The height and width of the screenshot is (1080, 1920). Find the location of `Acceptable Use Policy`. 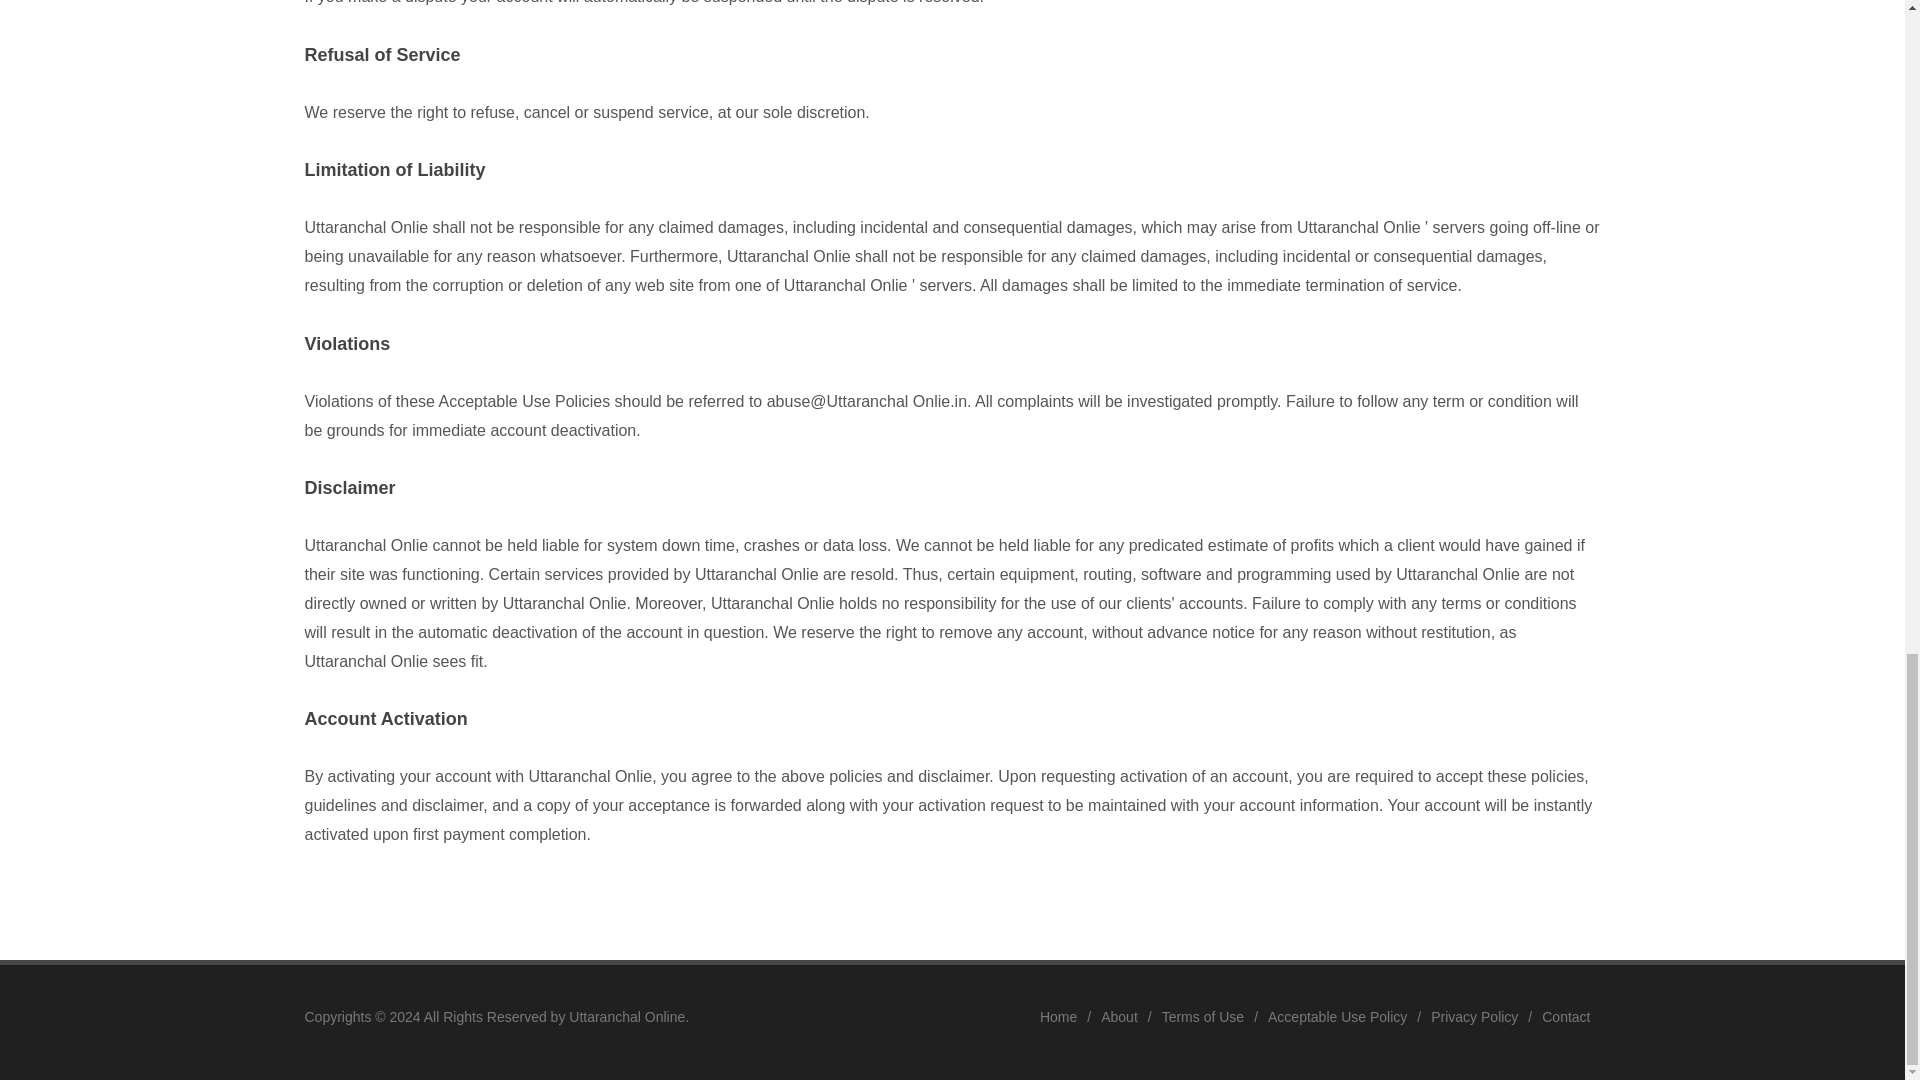

Acceptable Use Policy is located at coordinates (1337, 1018).